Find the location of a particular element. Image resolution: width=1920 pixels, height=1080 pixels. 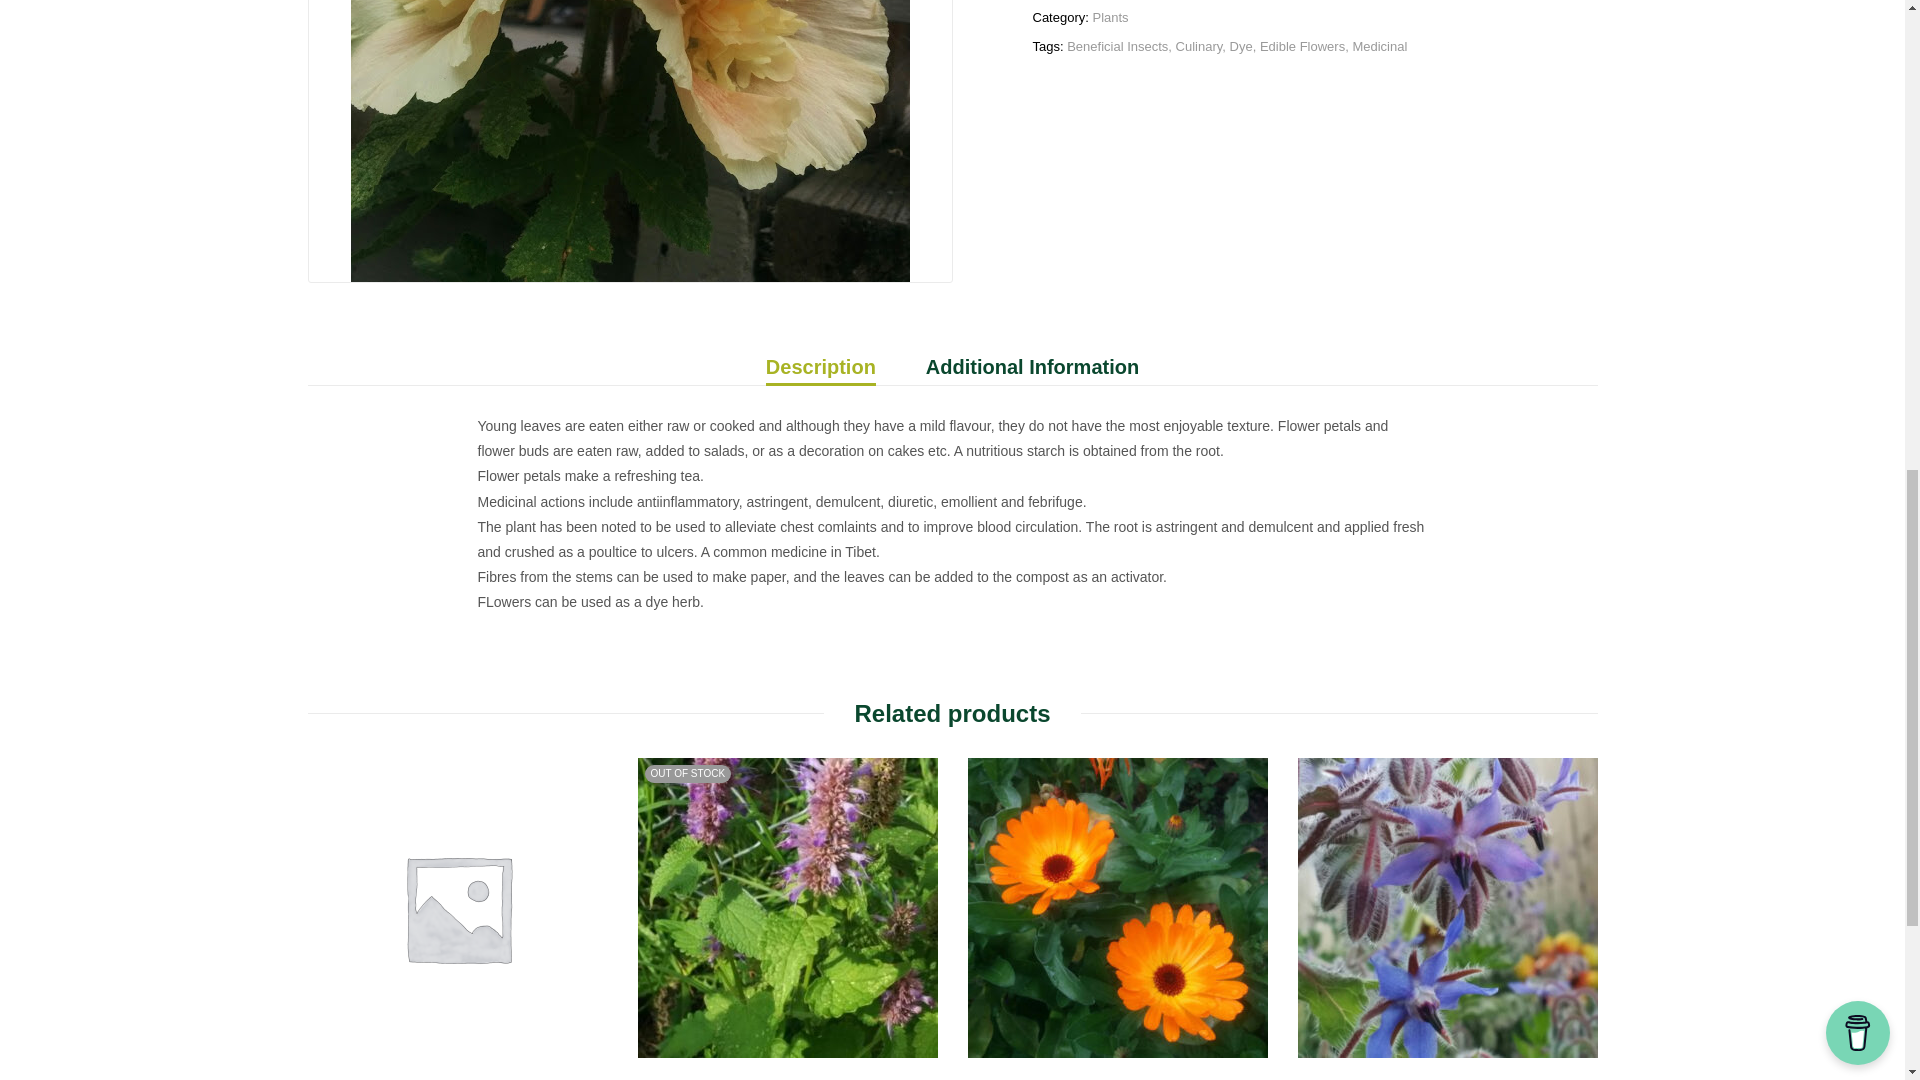

119 is located at coordinates (628, 140).